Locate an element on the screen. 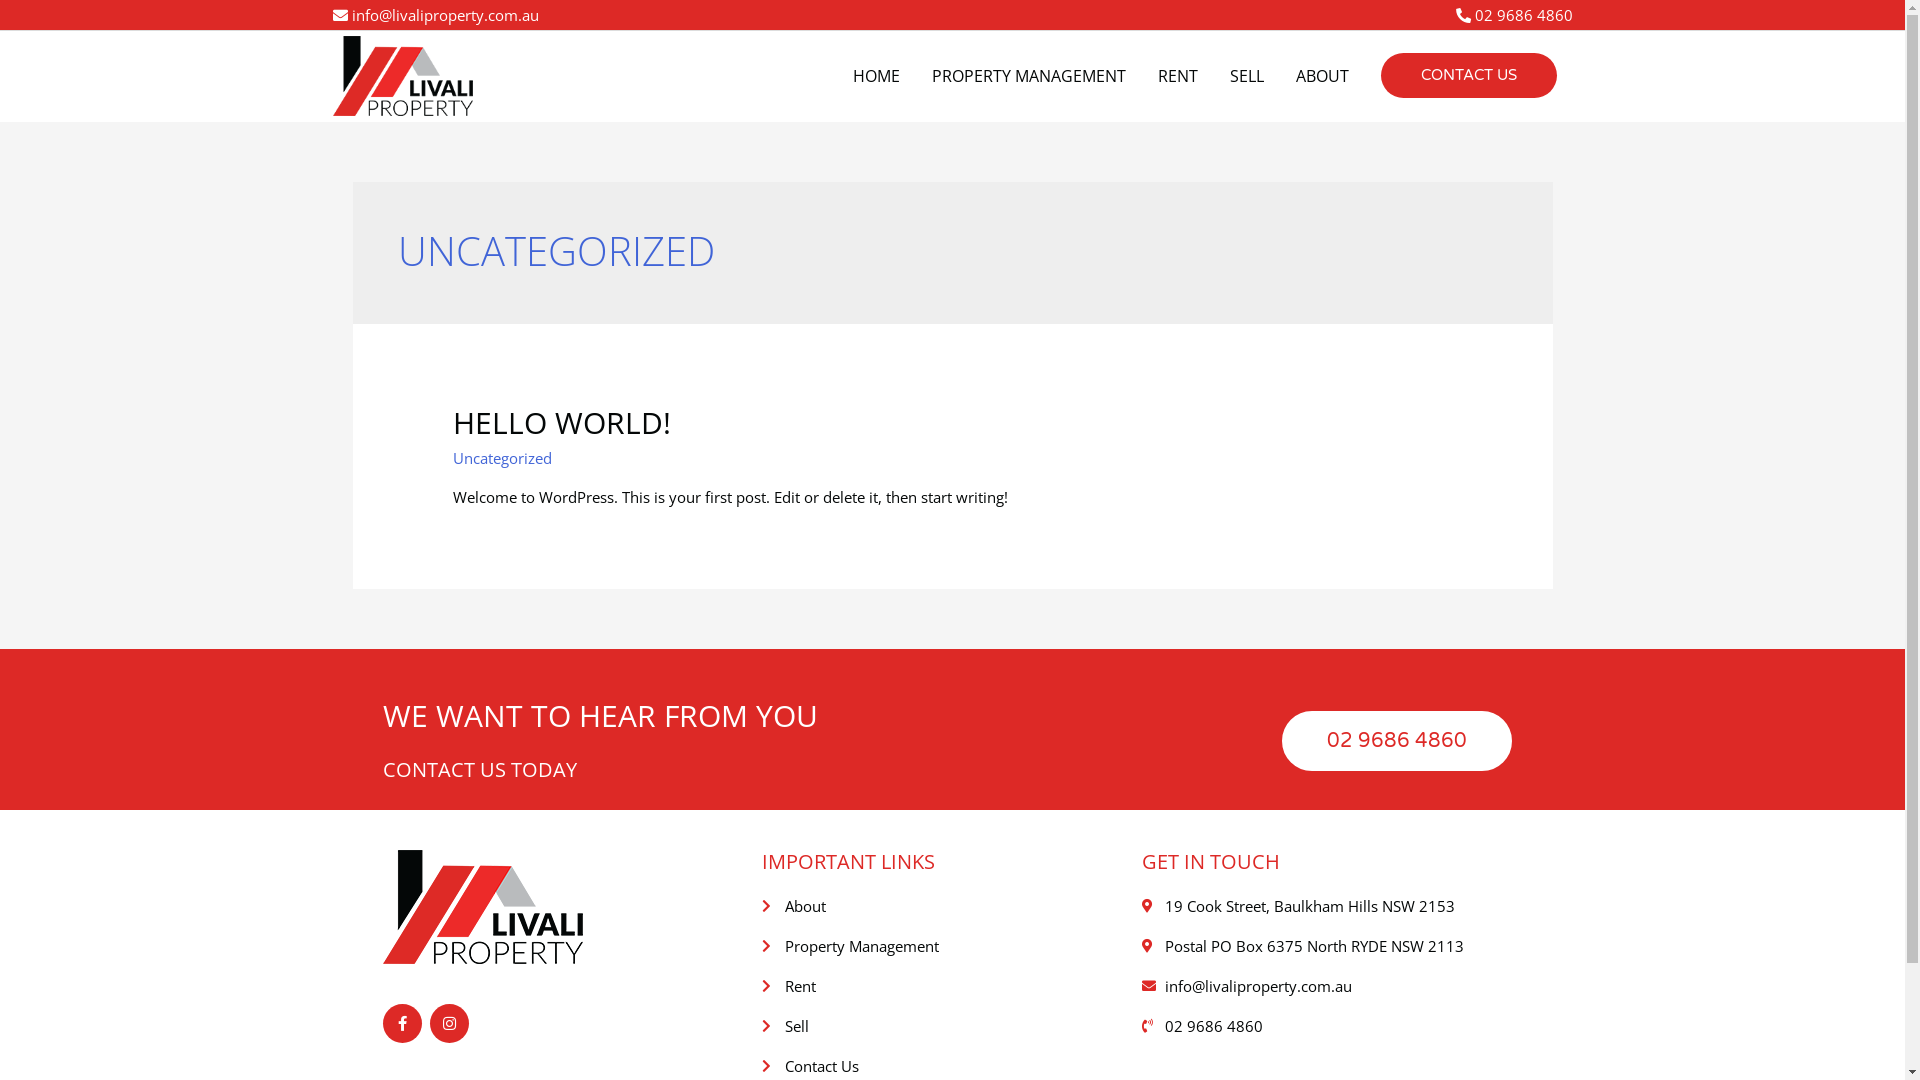 The height and width of the screenshot is (1080, 1920). About is located at coordinates (952, 906).